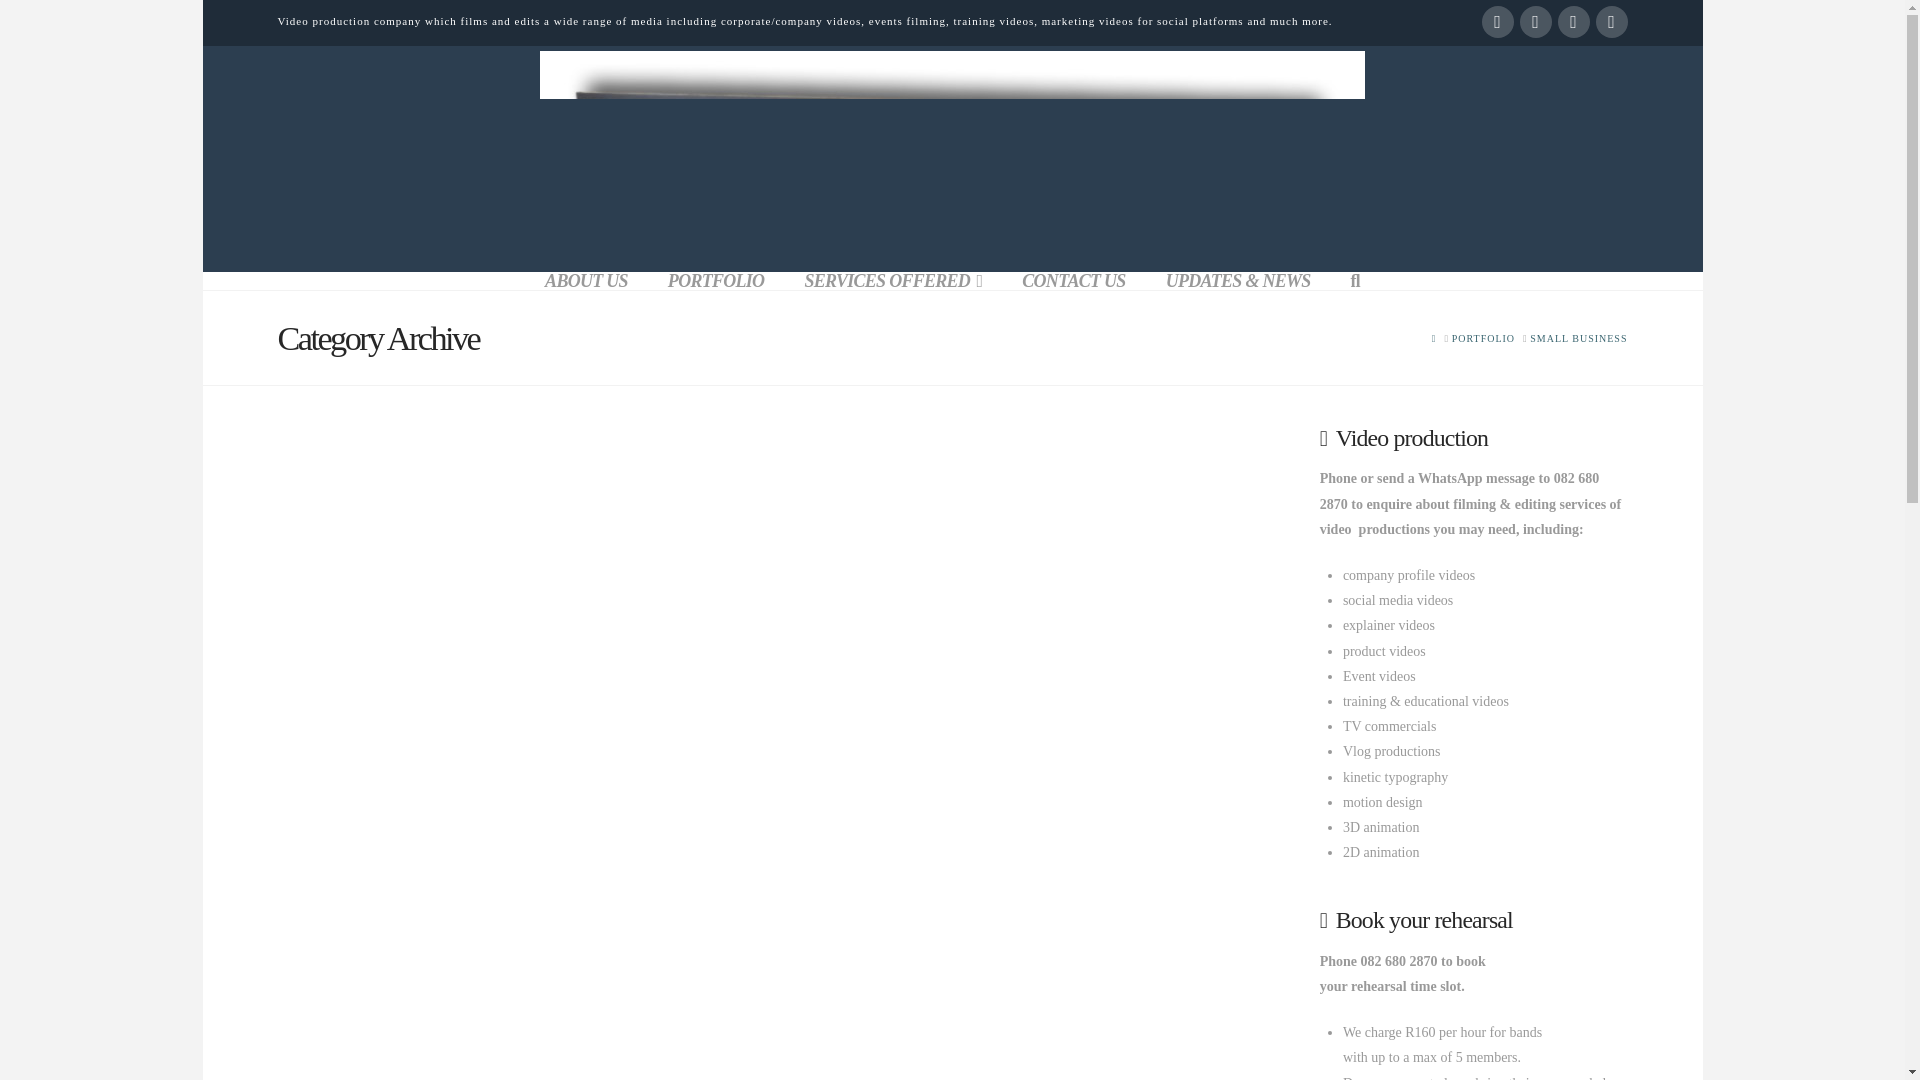  I want to click on Facebook, so click(1498, 22).